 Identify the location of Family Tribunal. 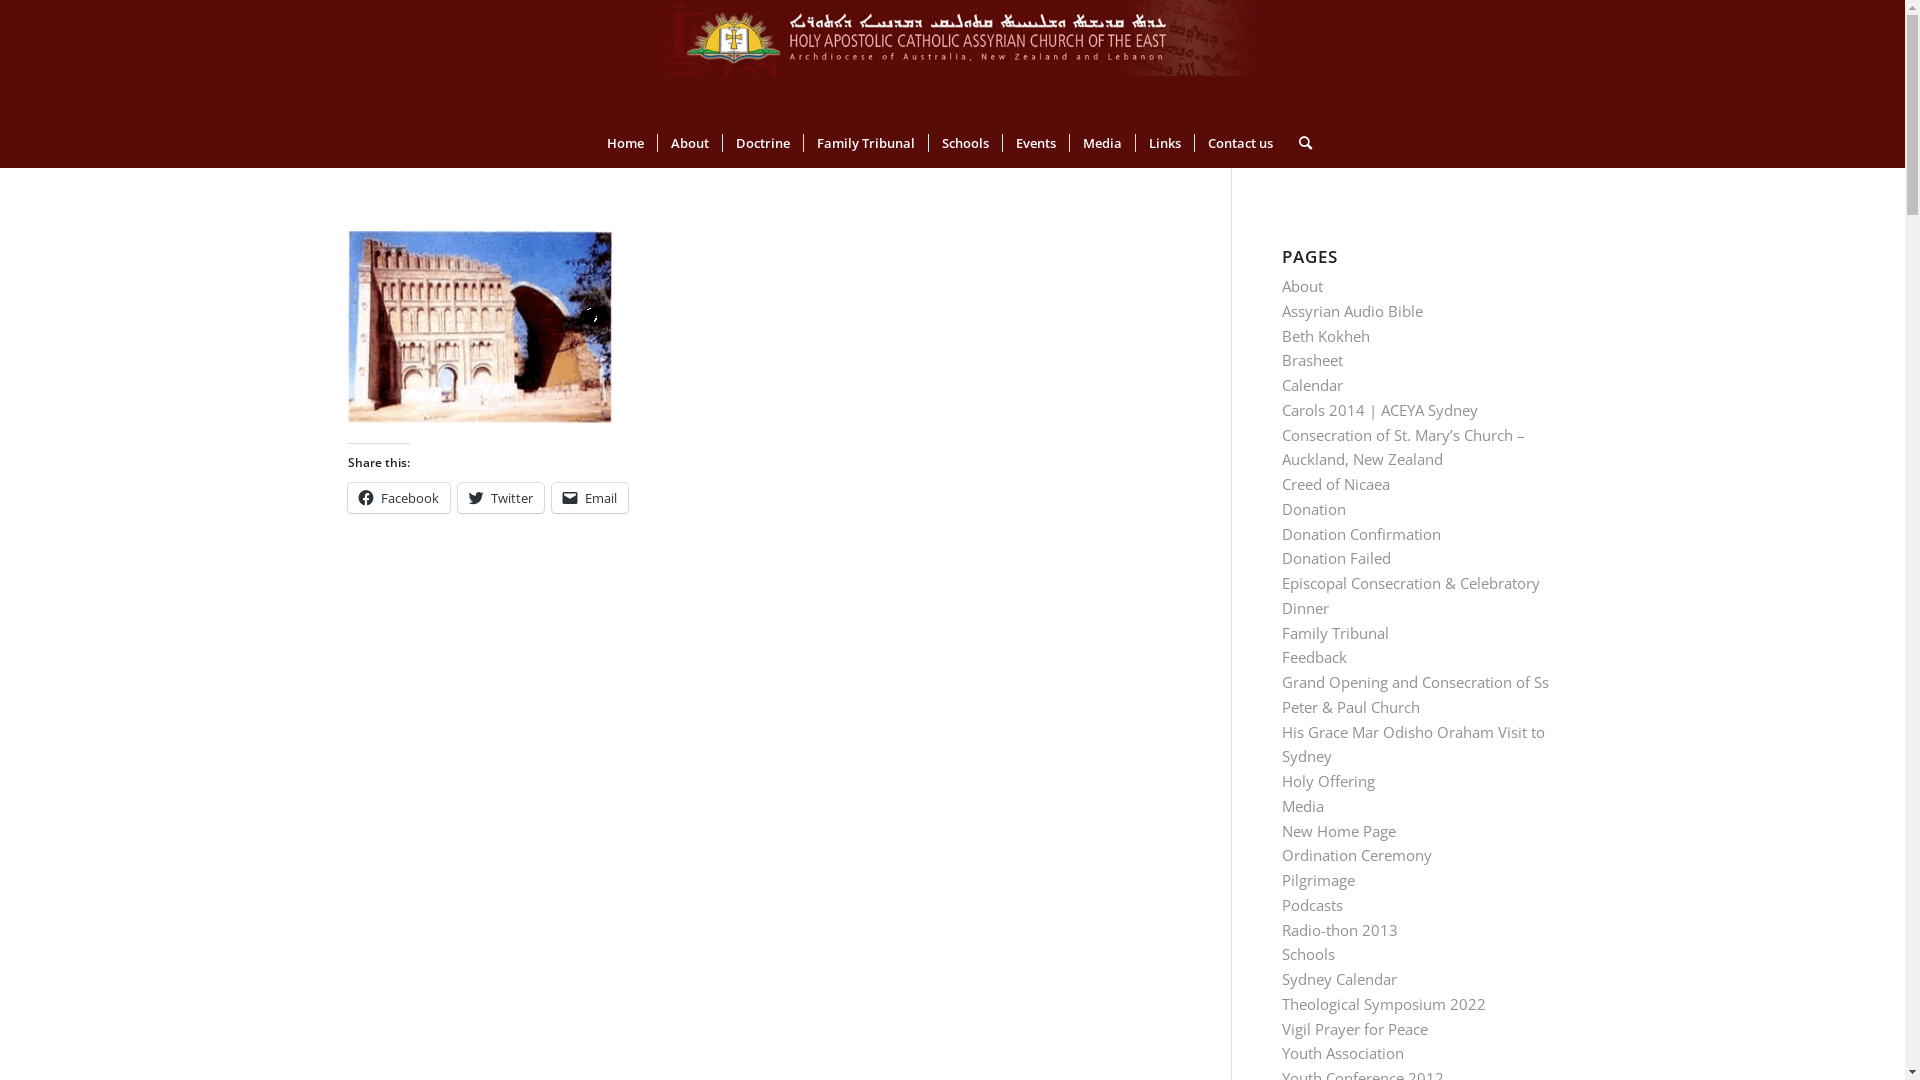
(1336, 633).